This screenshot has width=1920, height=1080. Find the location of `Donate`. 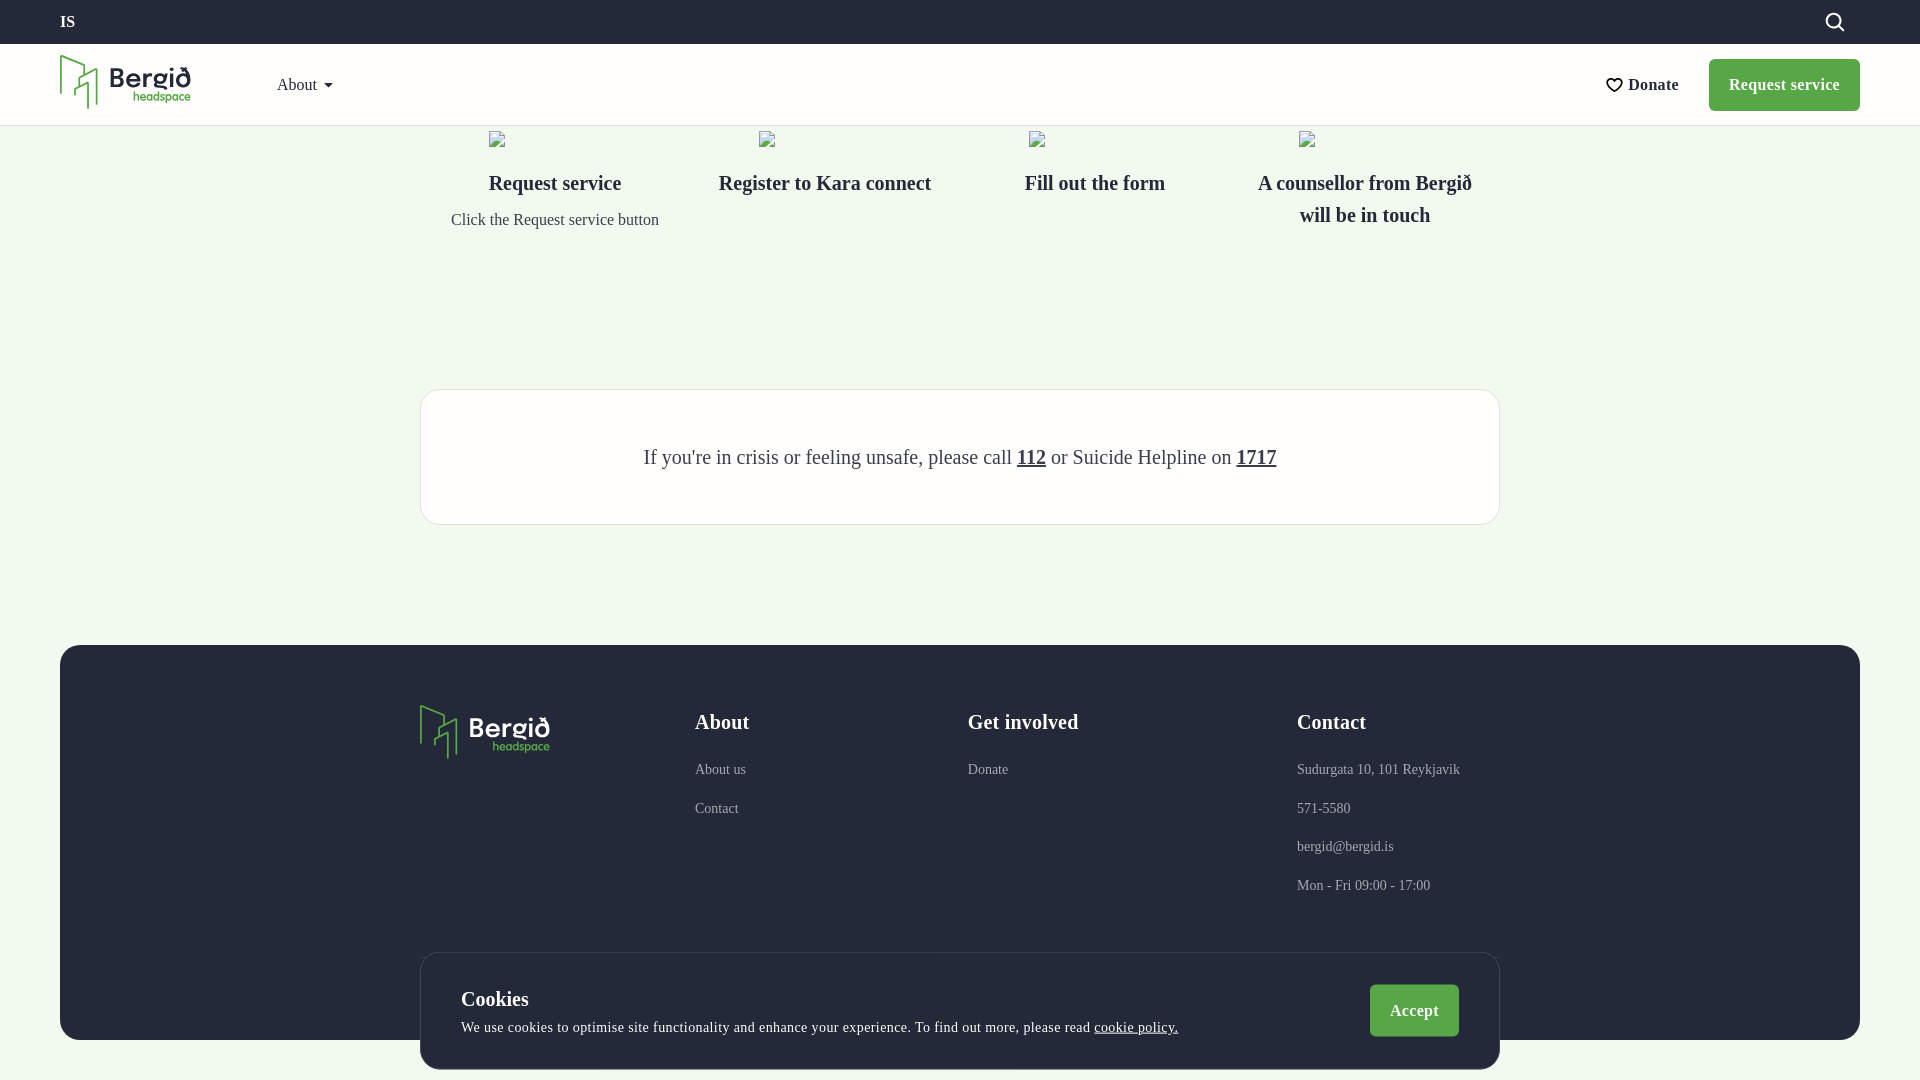

Donate is located at coordinates (1023, 770).